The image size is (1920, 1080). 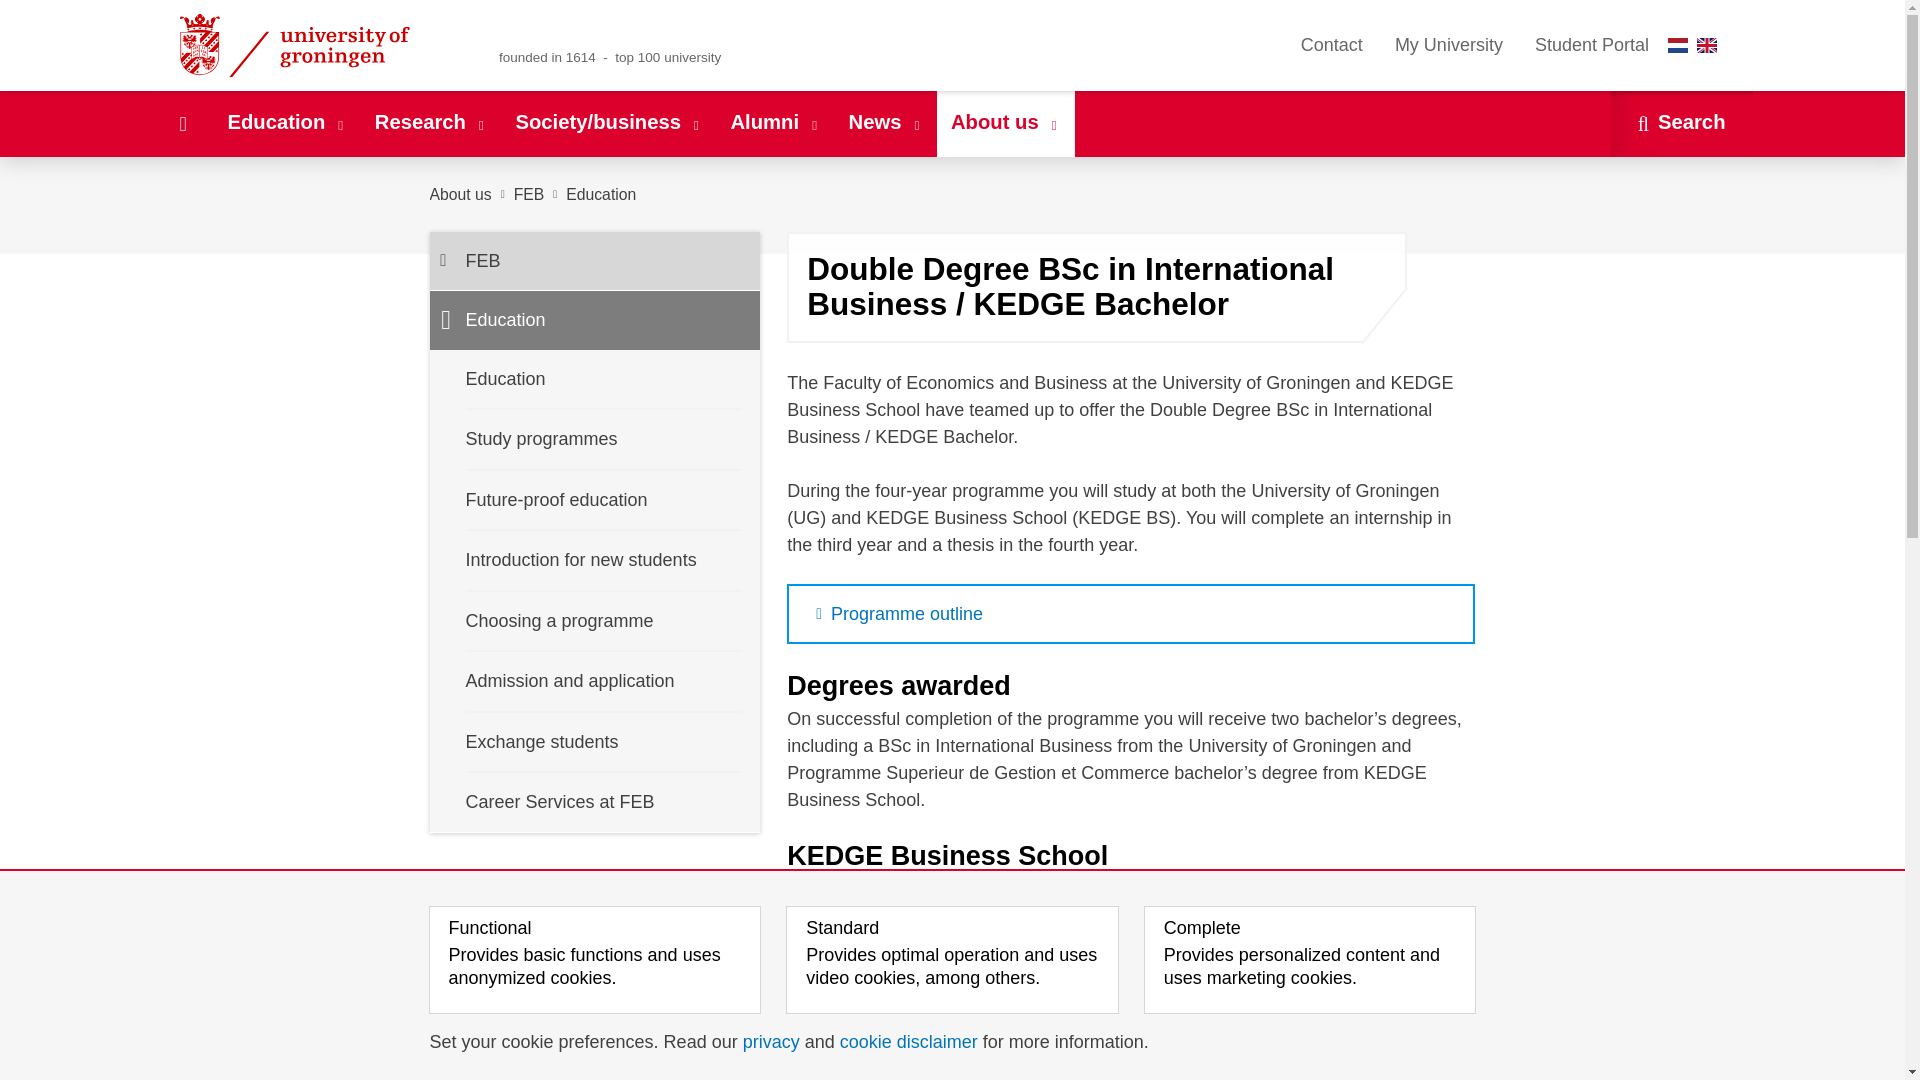 I want to click on Student Portal, so click(x=1591, y=45).